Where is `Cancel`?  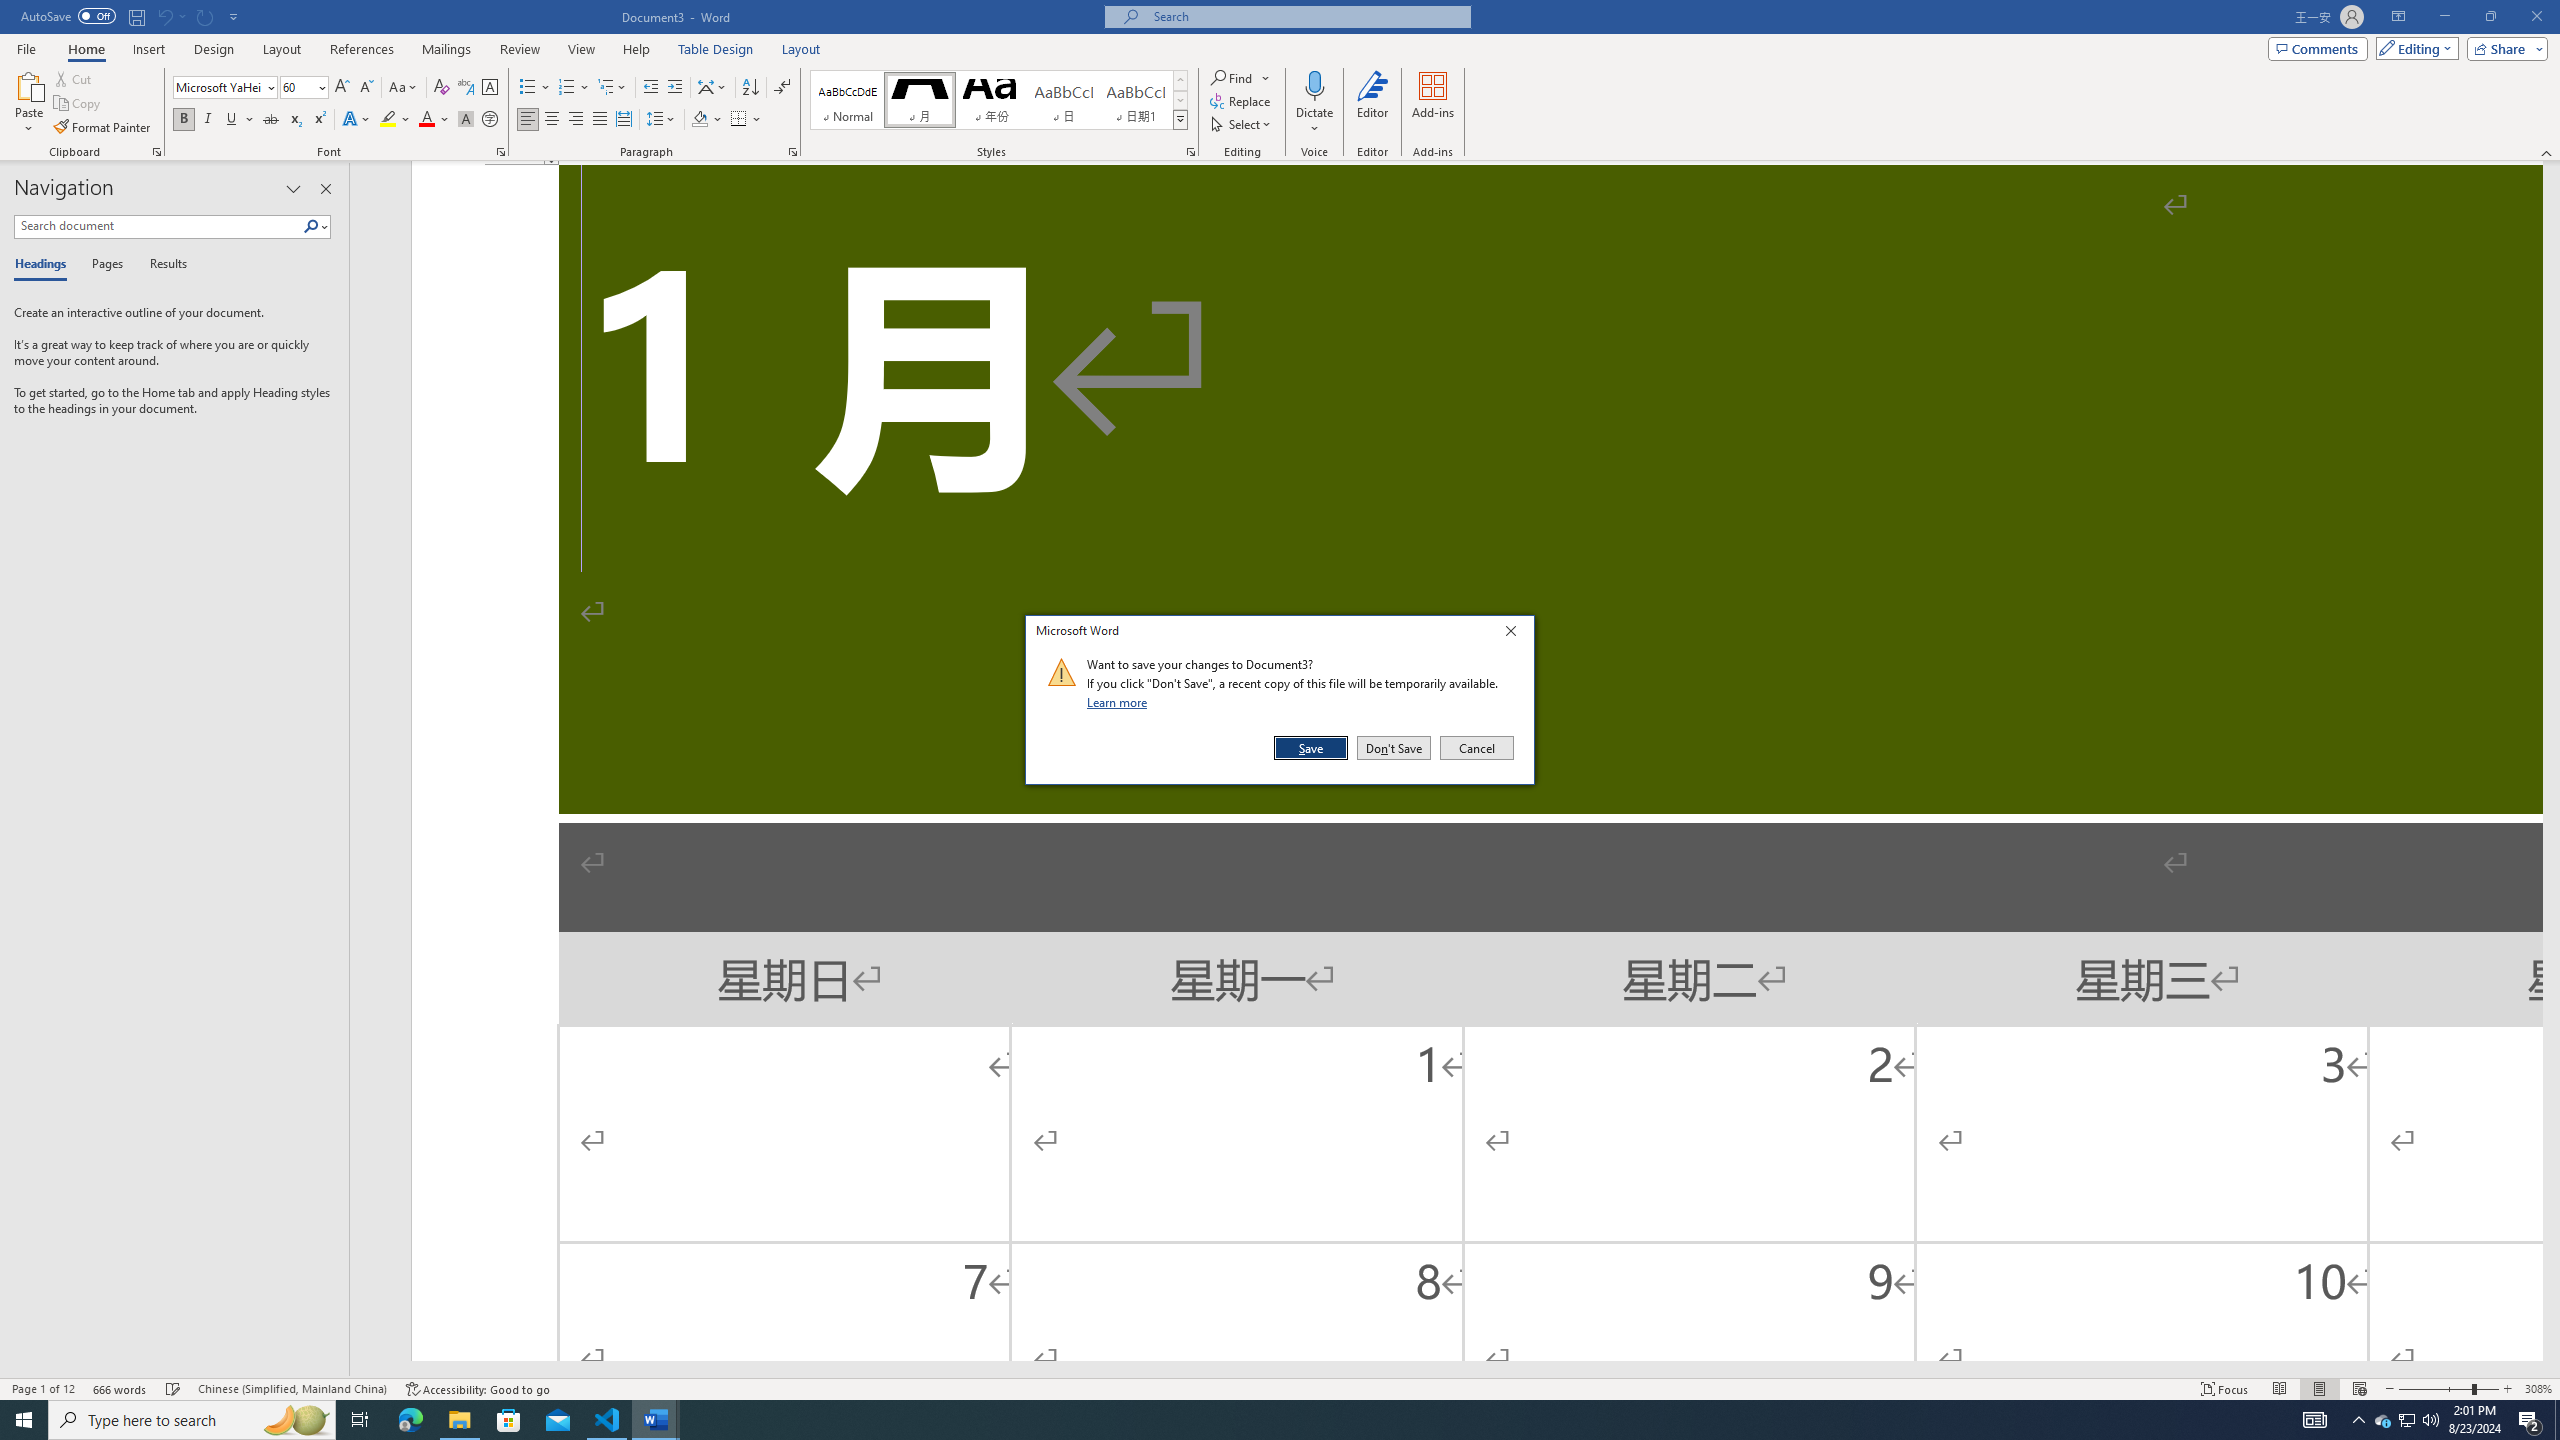 Cancel is located at coordinates (2383, 1420).